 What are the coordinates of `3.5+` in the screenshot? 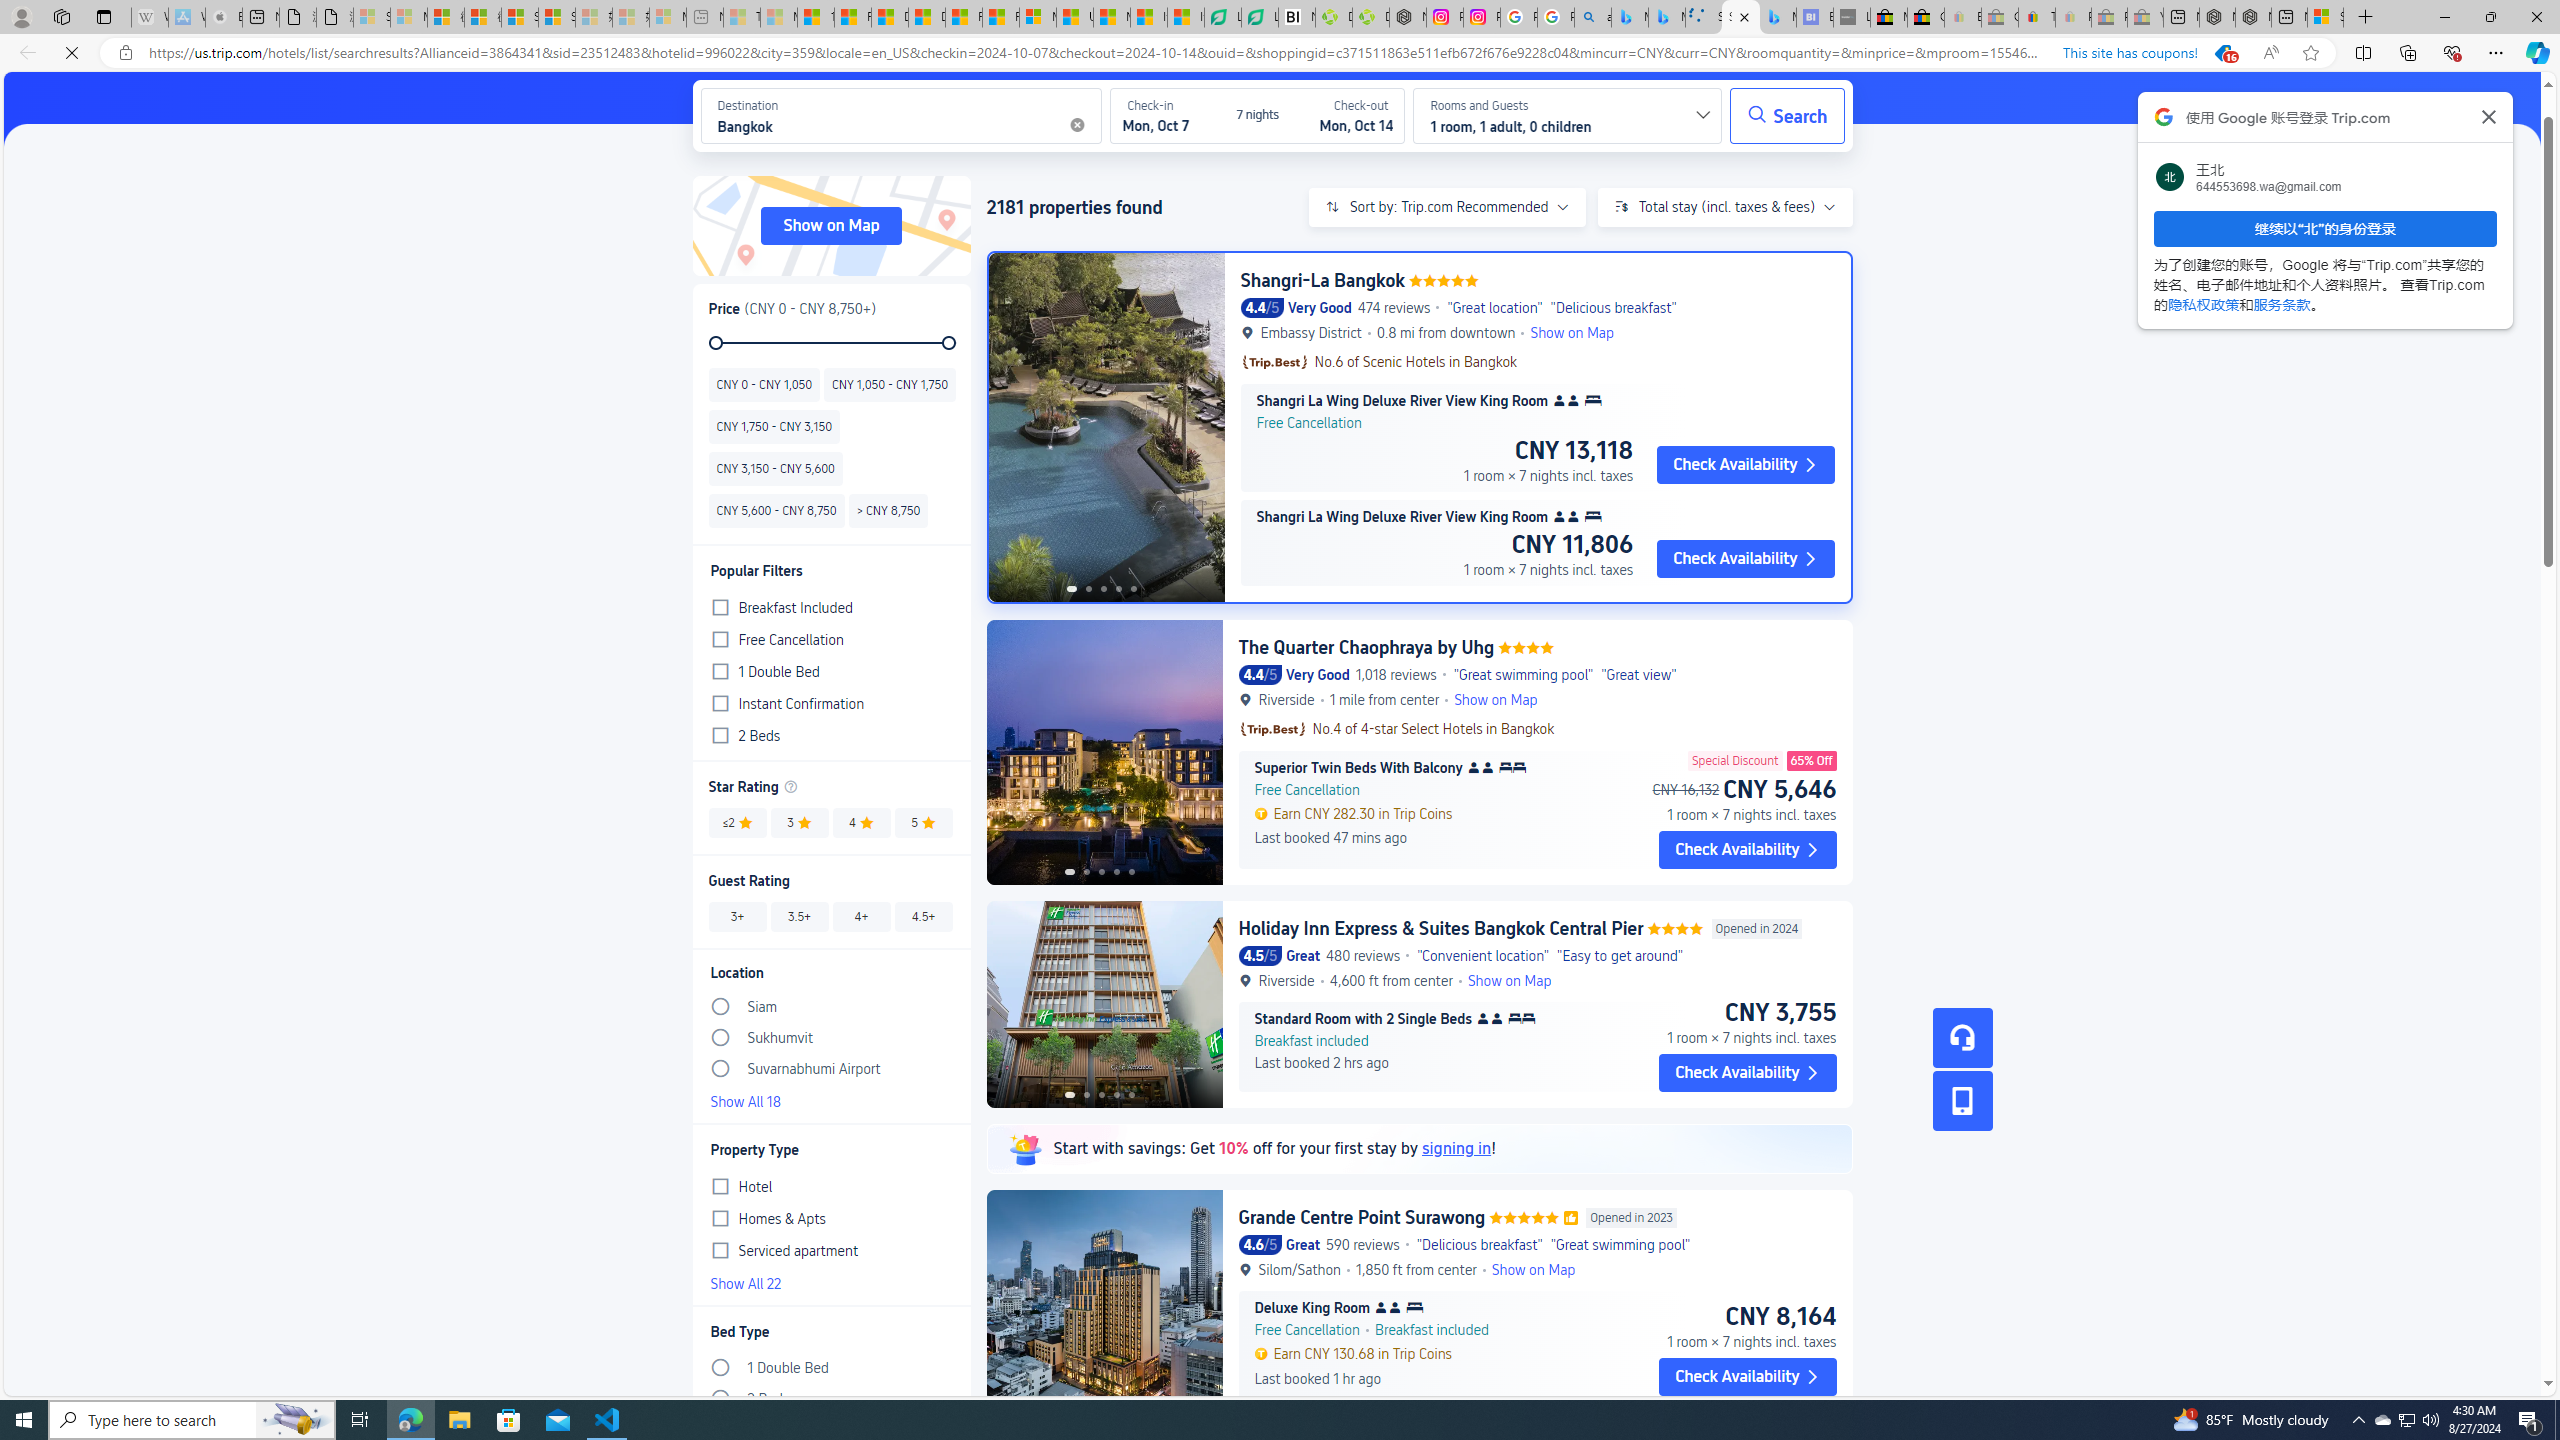 It's located at (800, 916).